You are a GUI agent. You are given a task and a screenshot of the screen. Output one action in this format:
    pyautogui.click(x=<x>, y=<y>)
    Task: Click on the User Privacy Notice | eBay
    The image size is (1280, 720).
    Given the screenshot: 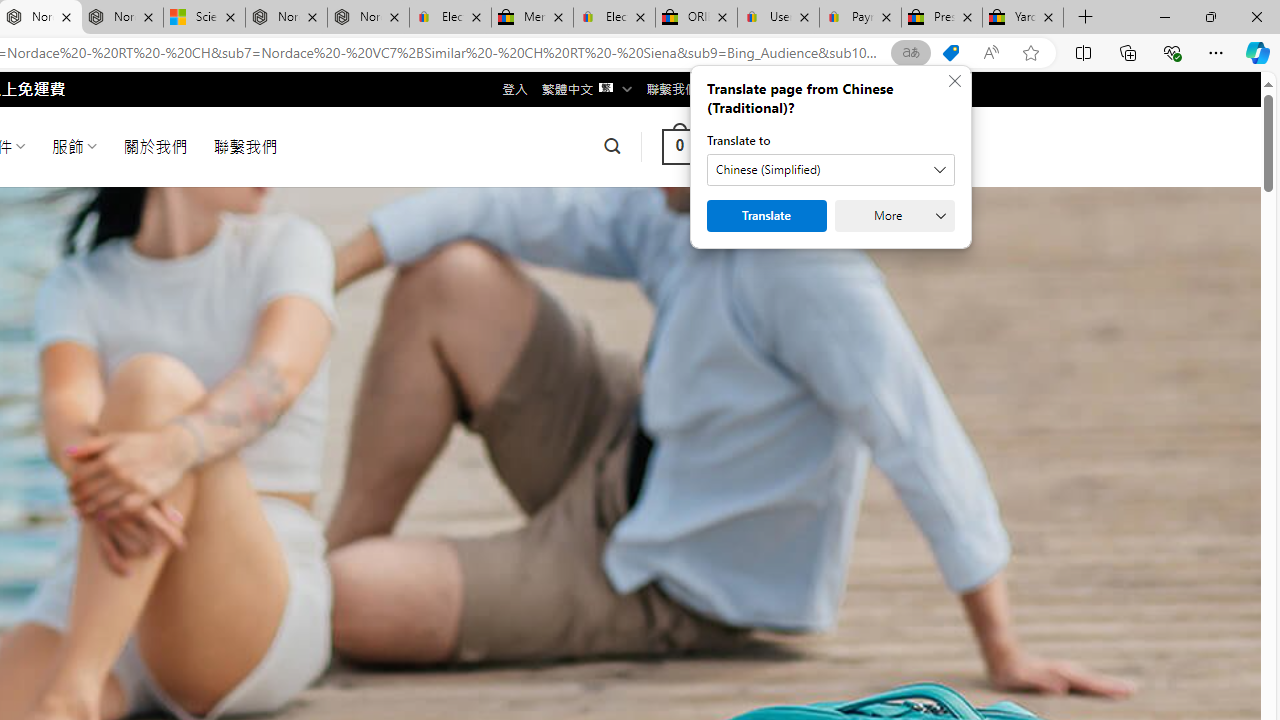 What is the action you would take?
    pyautogui.click(x=778, y=18)
    